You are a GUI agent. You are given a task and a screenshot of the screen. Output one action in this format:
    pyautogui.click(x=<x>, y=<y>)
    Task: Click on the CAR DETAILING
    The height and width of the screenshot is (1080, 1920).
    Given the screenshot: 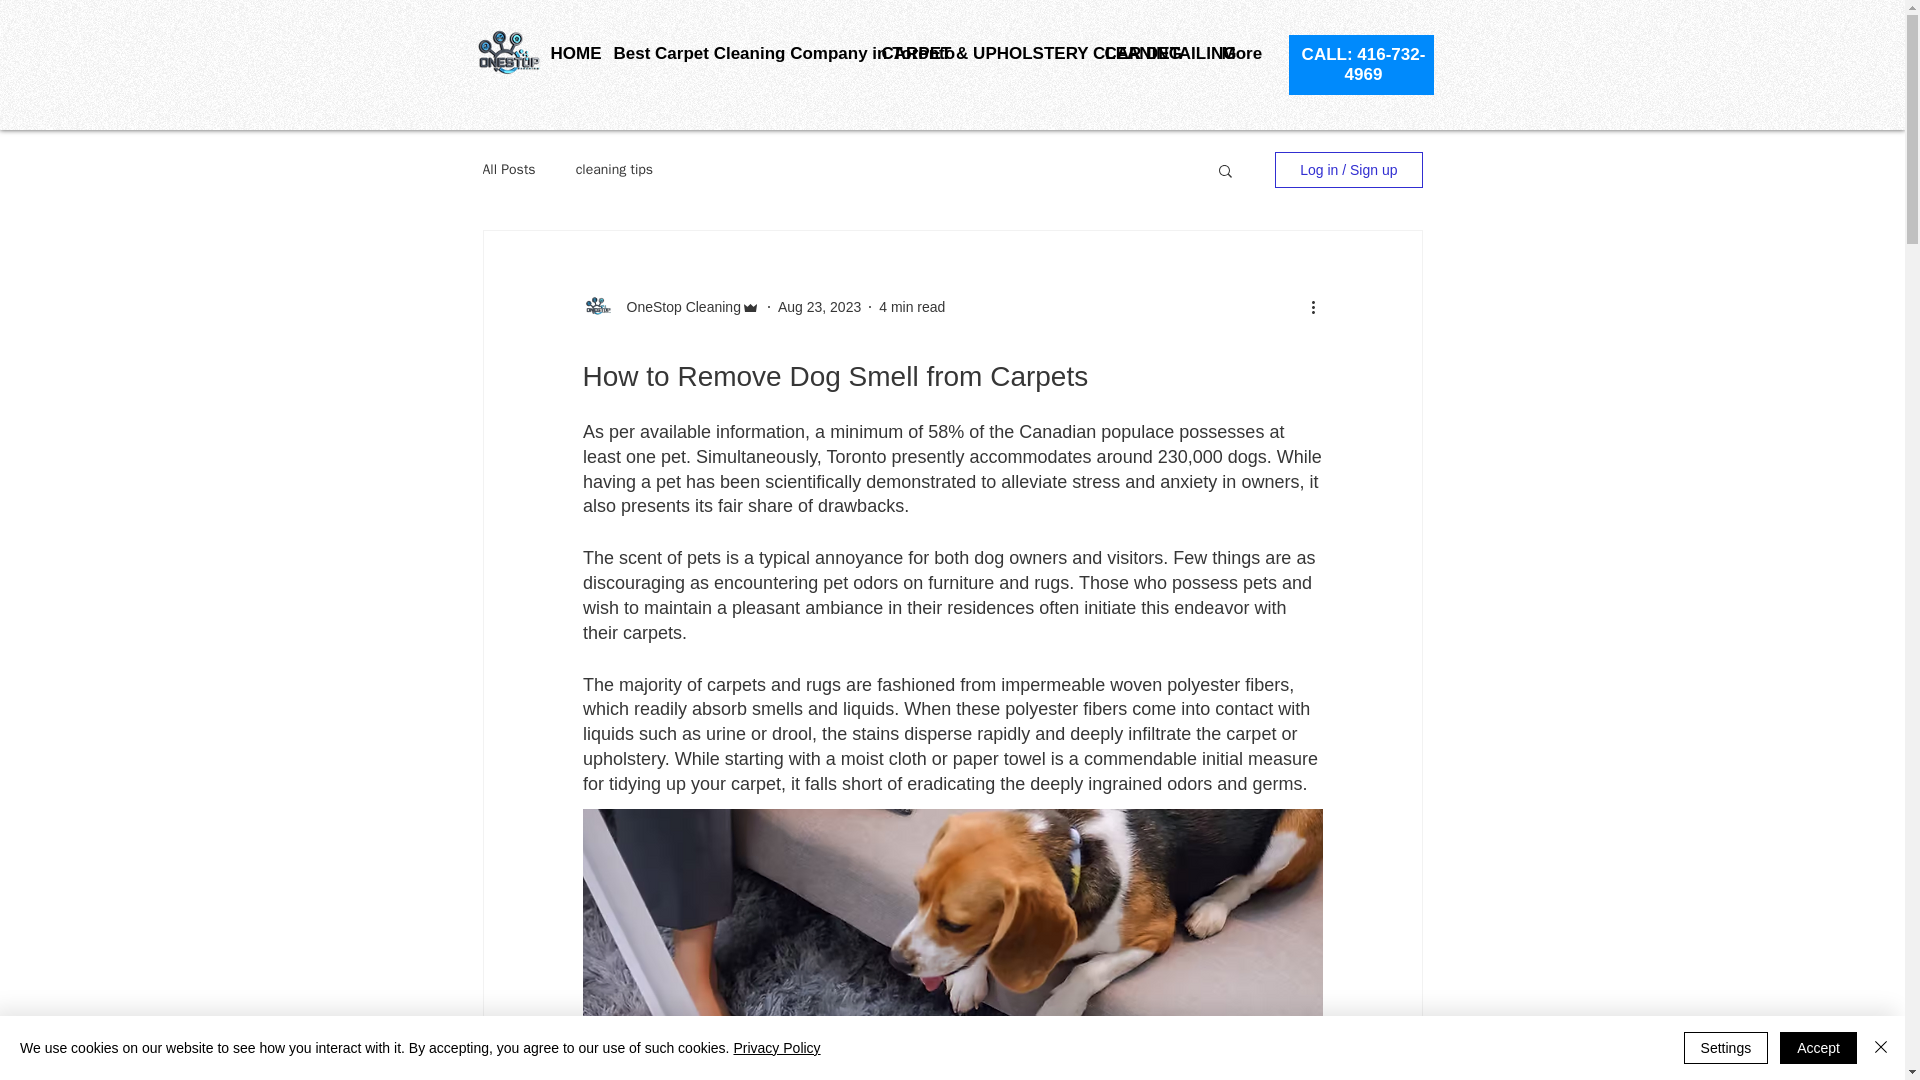 What is the action you would take?
    pyautogui.click(x=1148, y=53)
    